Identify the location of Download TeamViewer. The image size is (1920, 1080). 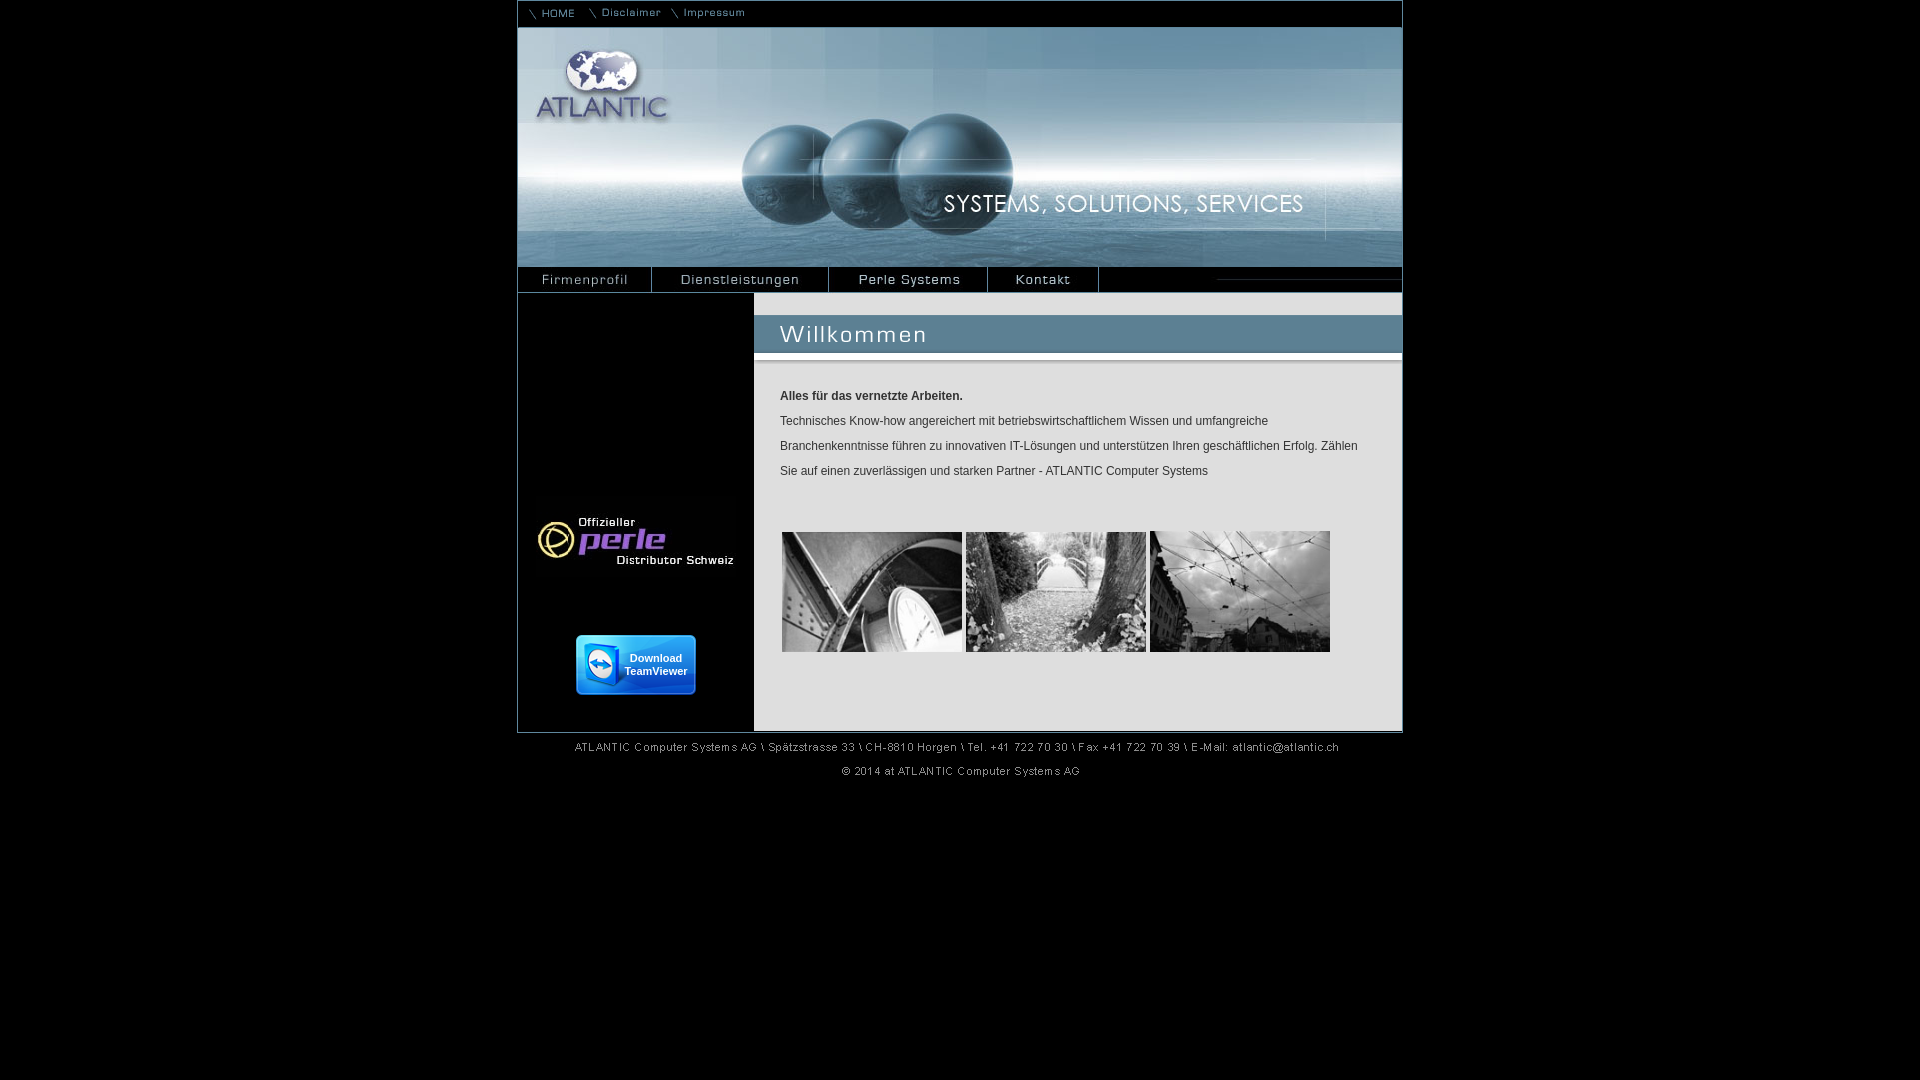
(636, 690).